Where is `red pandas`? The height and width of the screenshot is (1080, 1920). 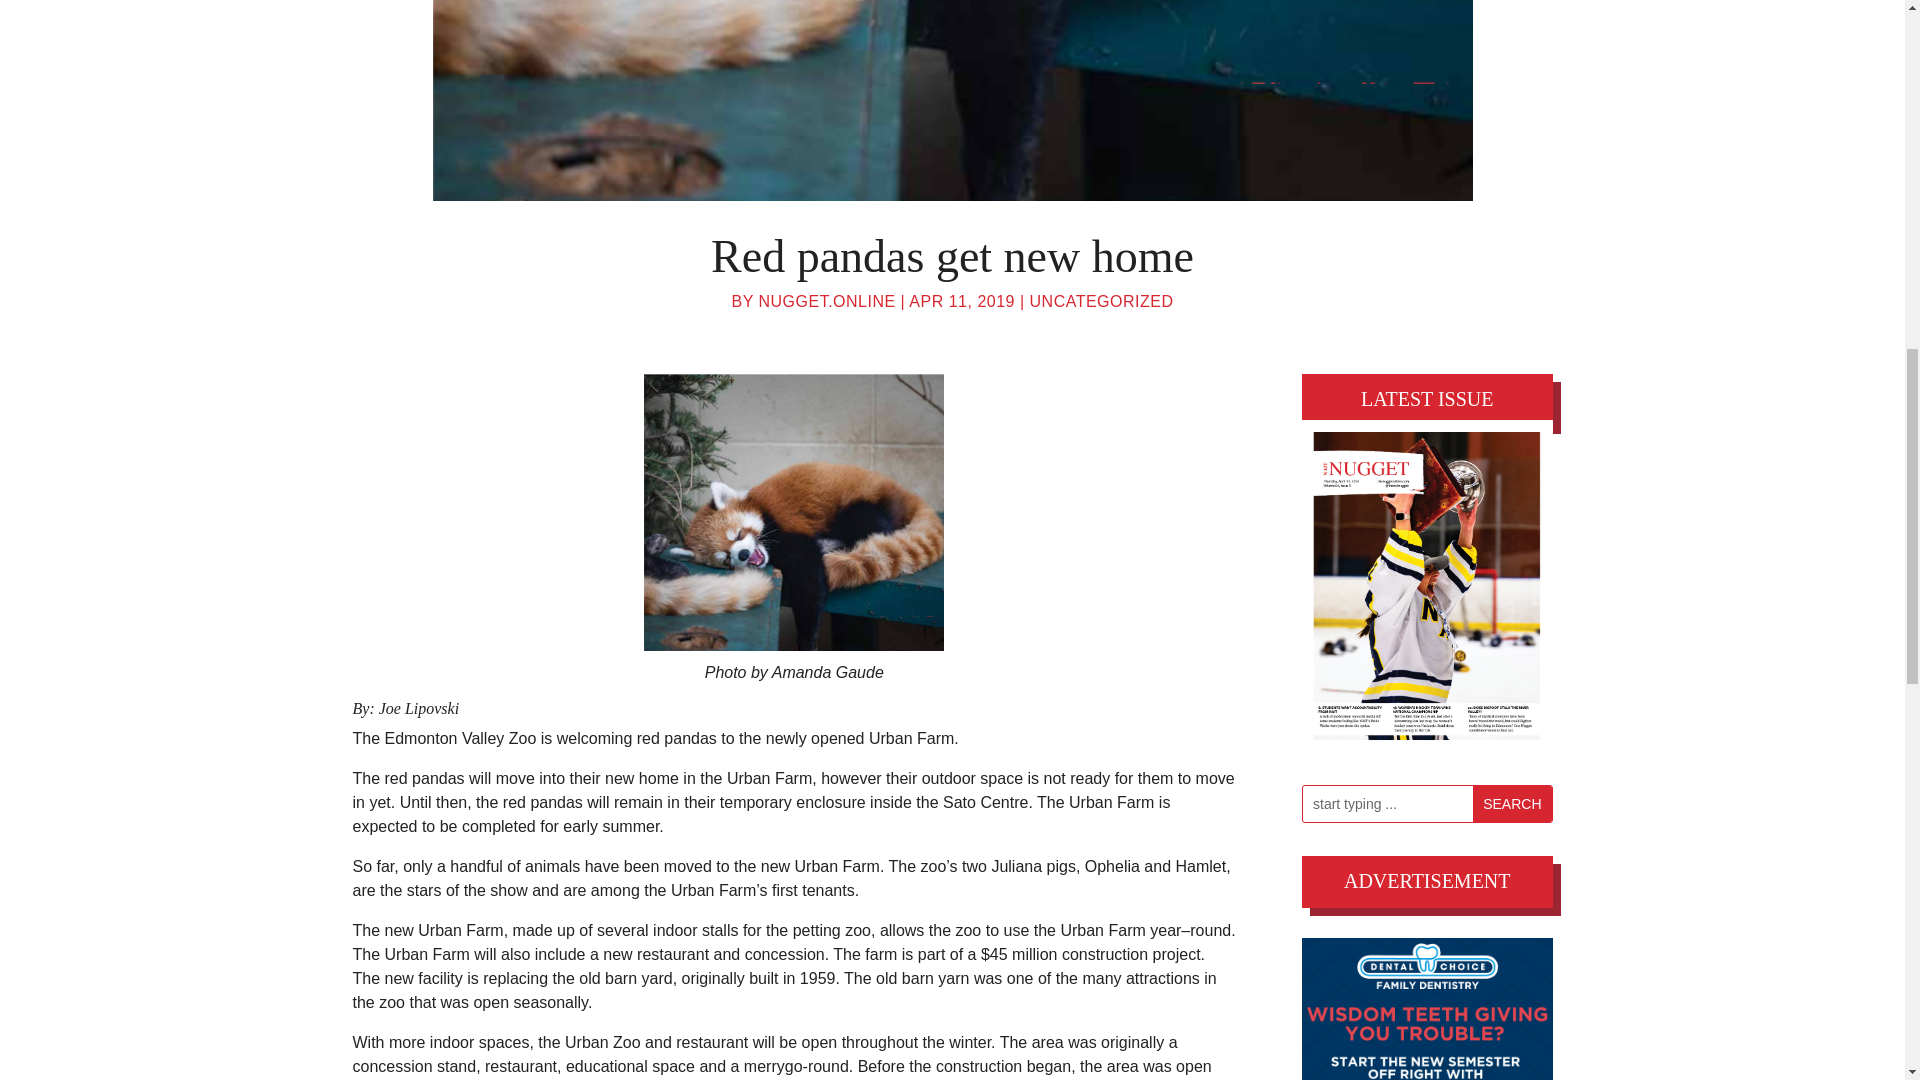 red pandas is located at coordinates (952, 100).